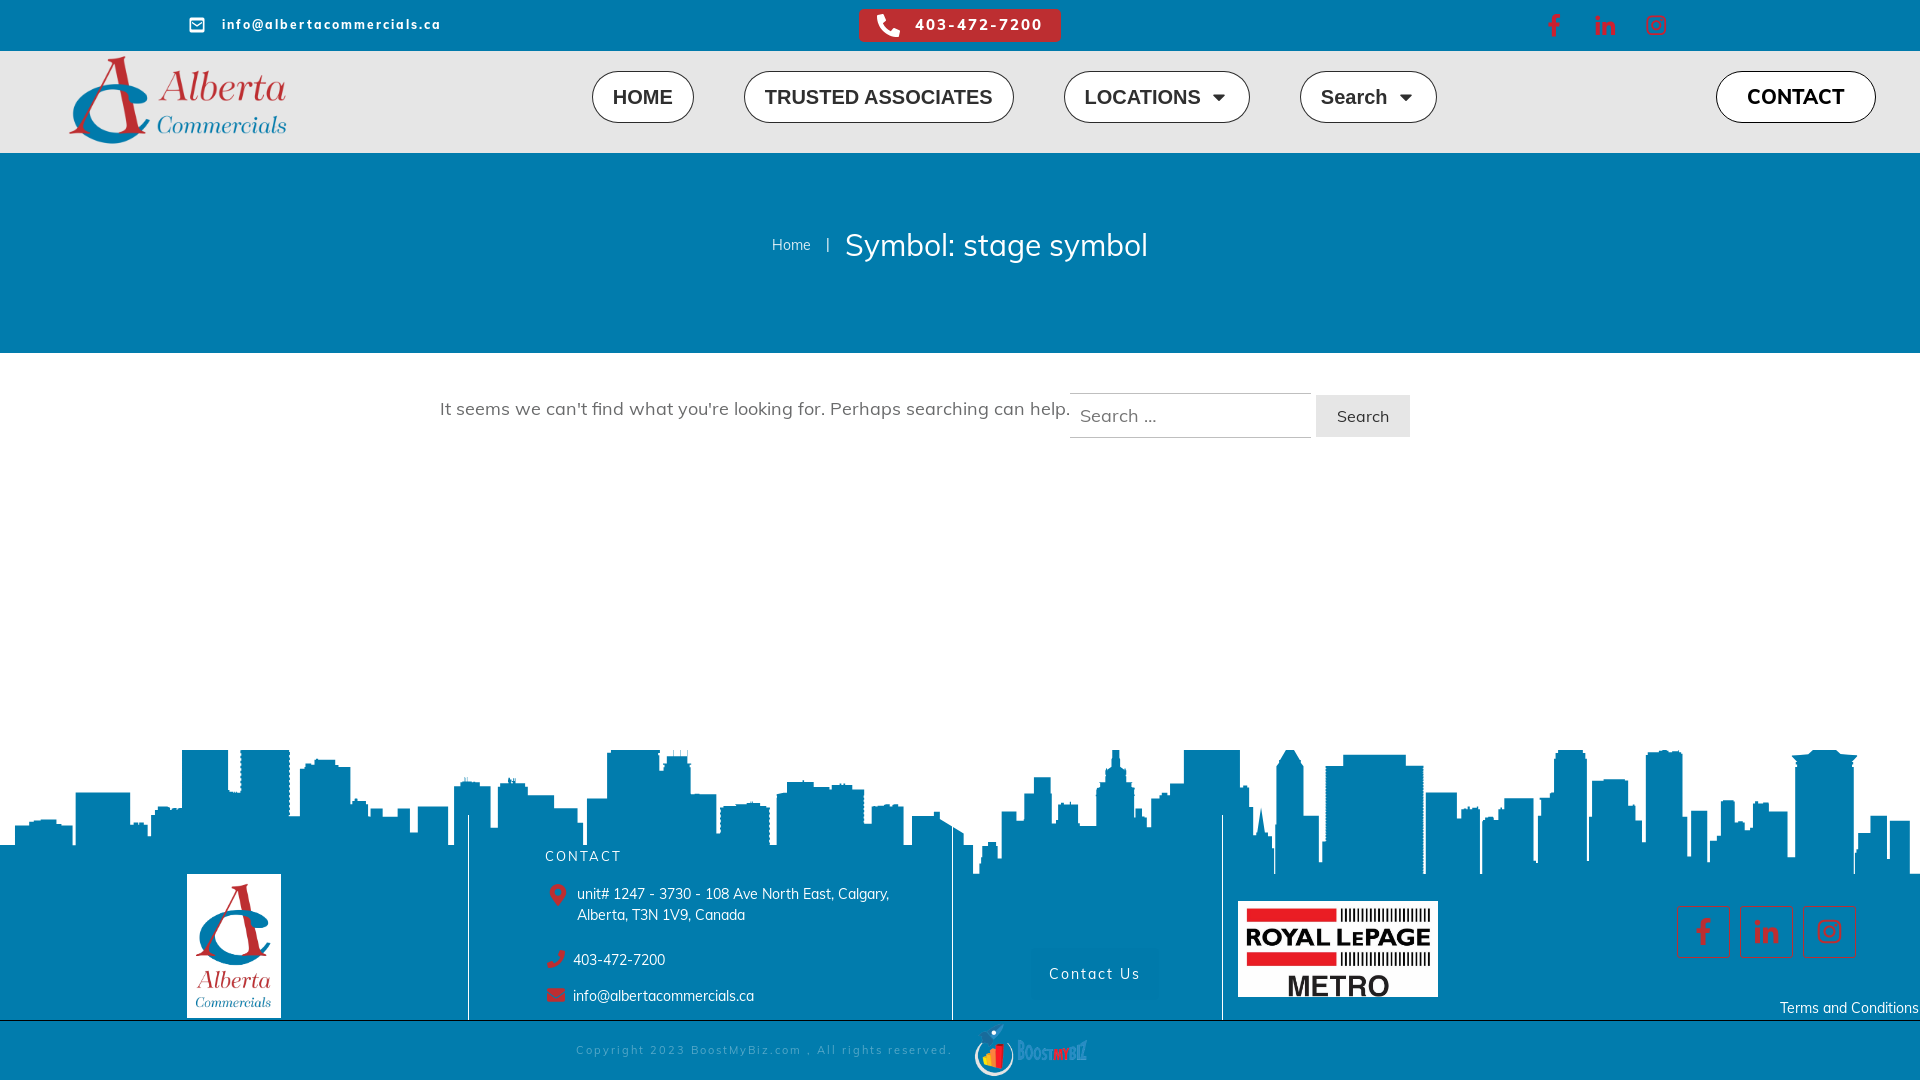 This screenshot has height=1080, width=1920. I want to click on BMB-logo, so click(1030, 1050).